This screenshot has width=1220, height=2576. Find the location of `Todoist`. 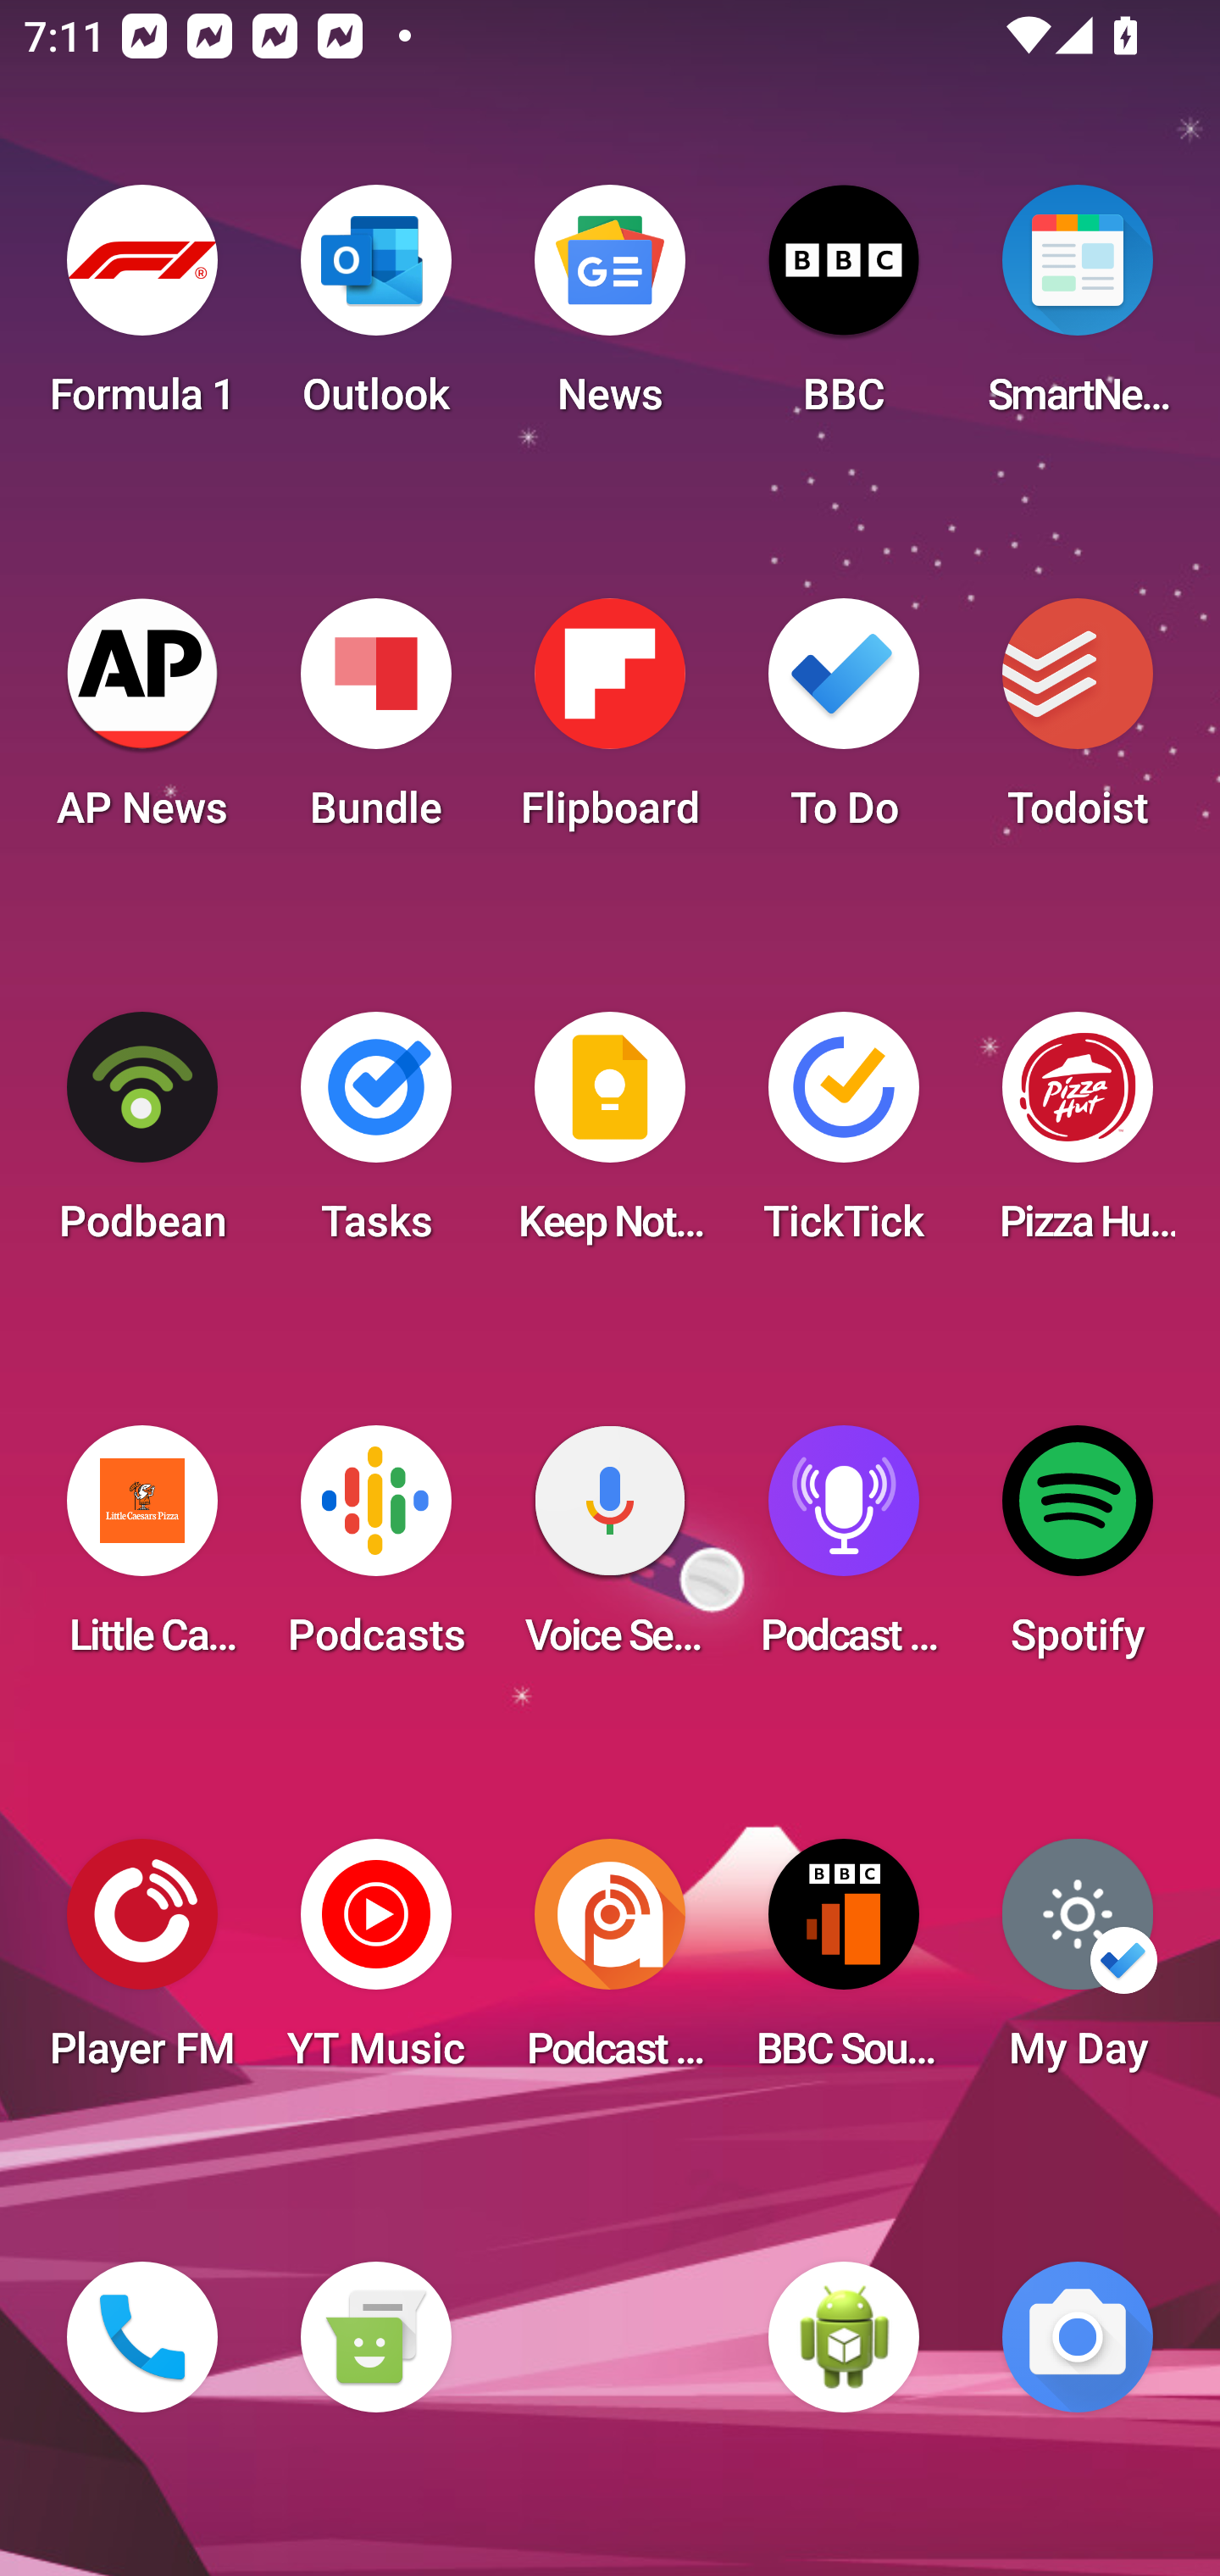

Todoist is located at coordinates (1078, 724).